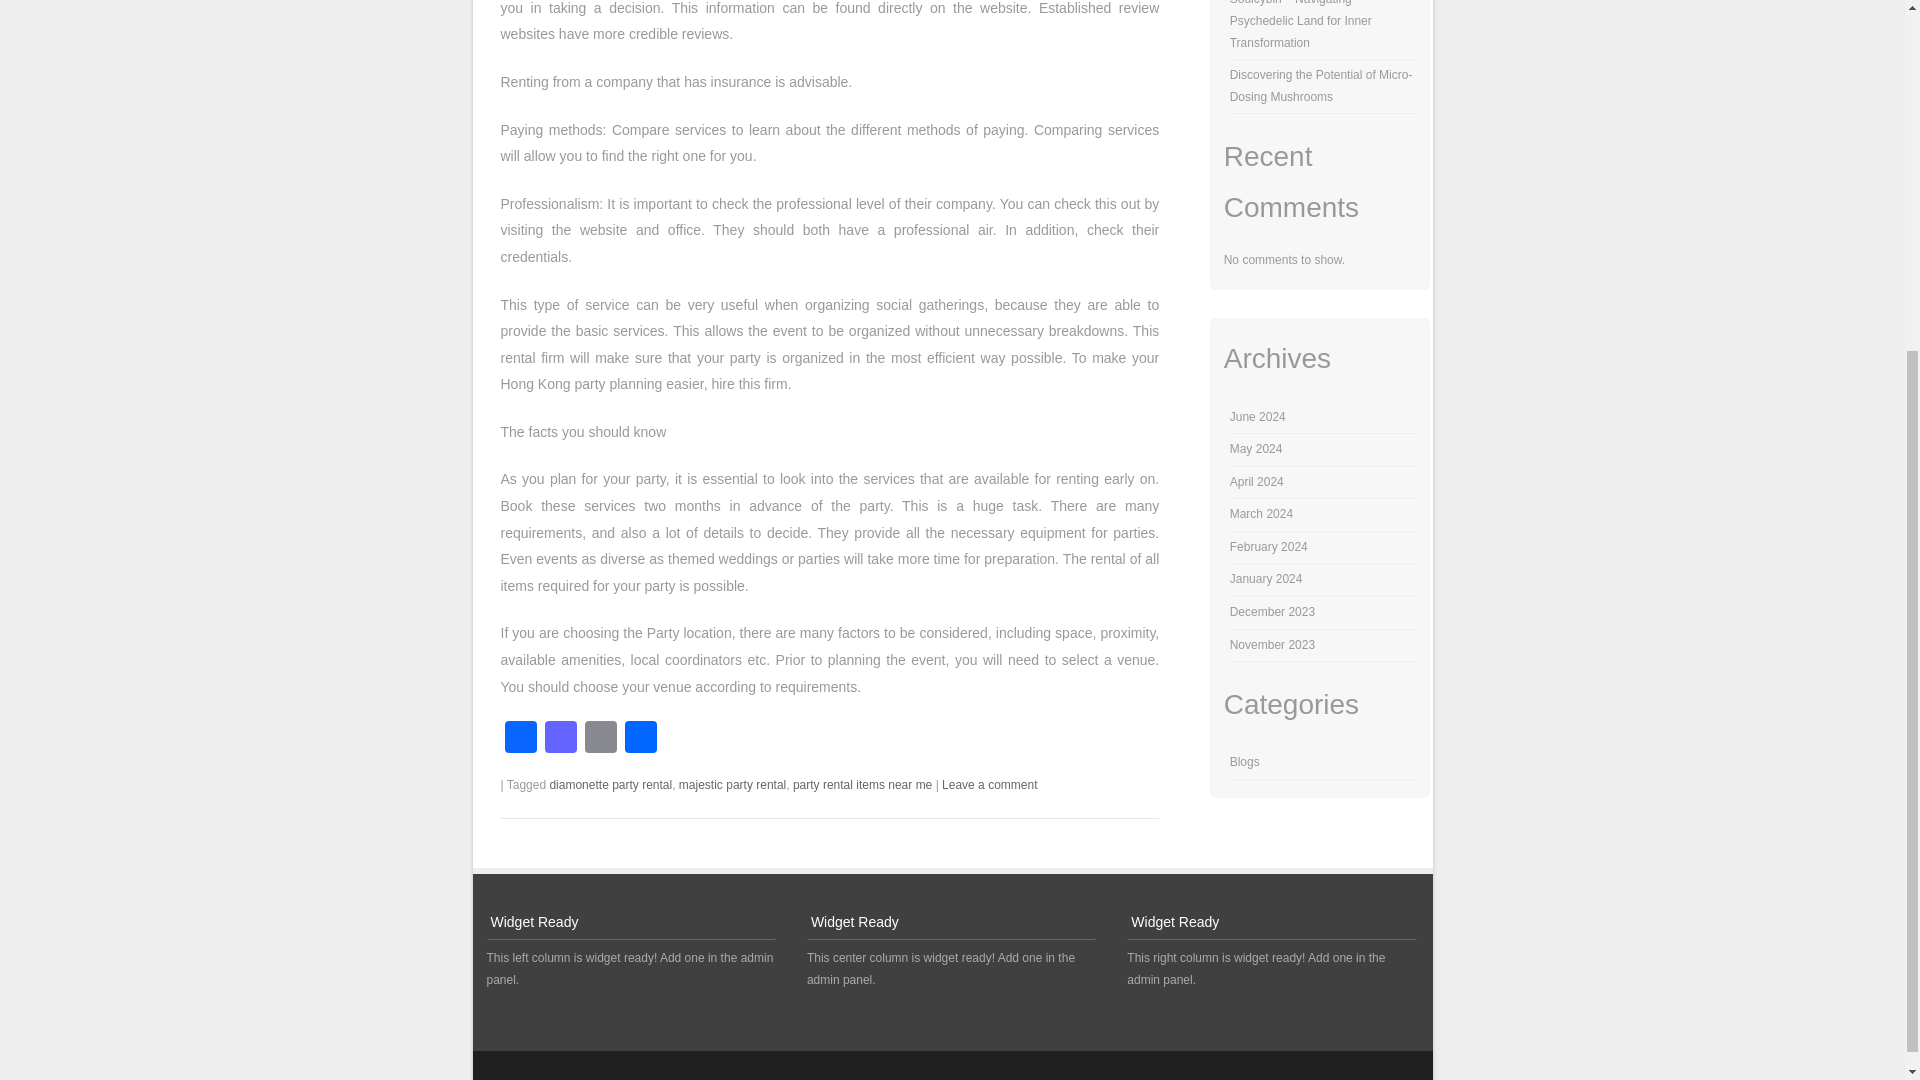 Image resolution: width=1920 pixels, height=1080 pixels. I want to click on January 2024, so click(1266, 579).